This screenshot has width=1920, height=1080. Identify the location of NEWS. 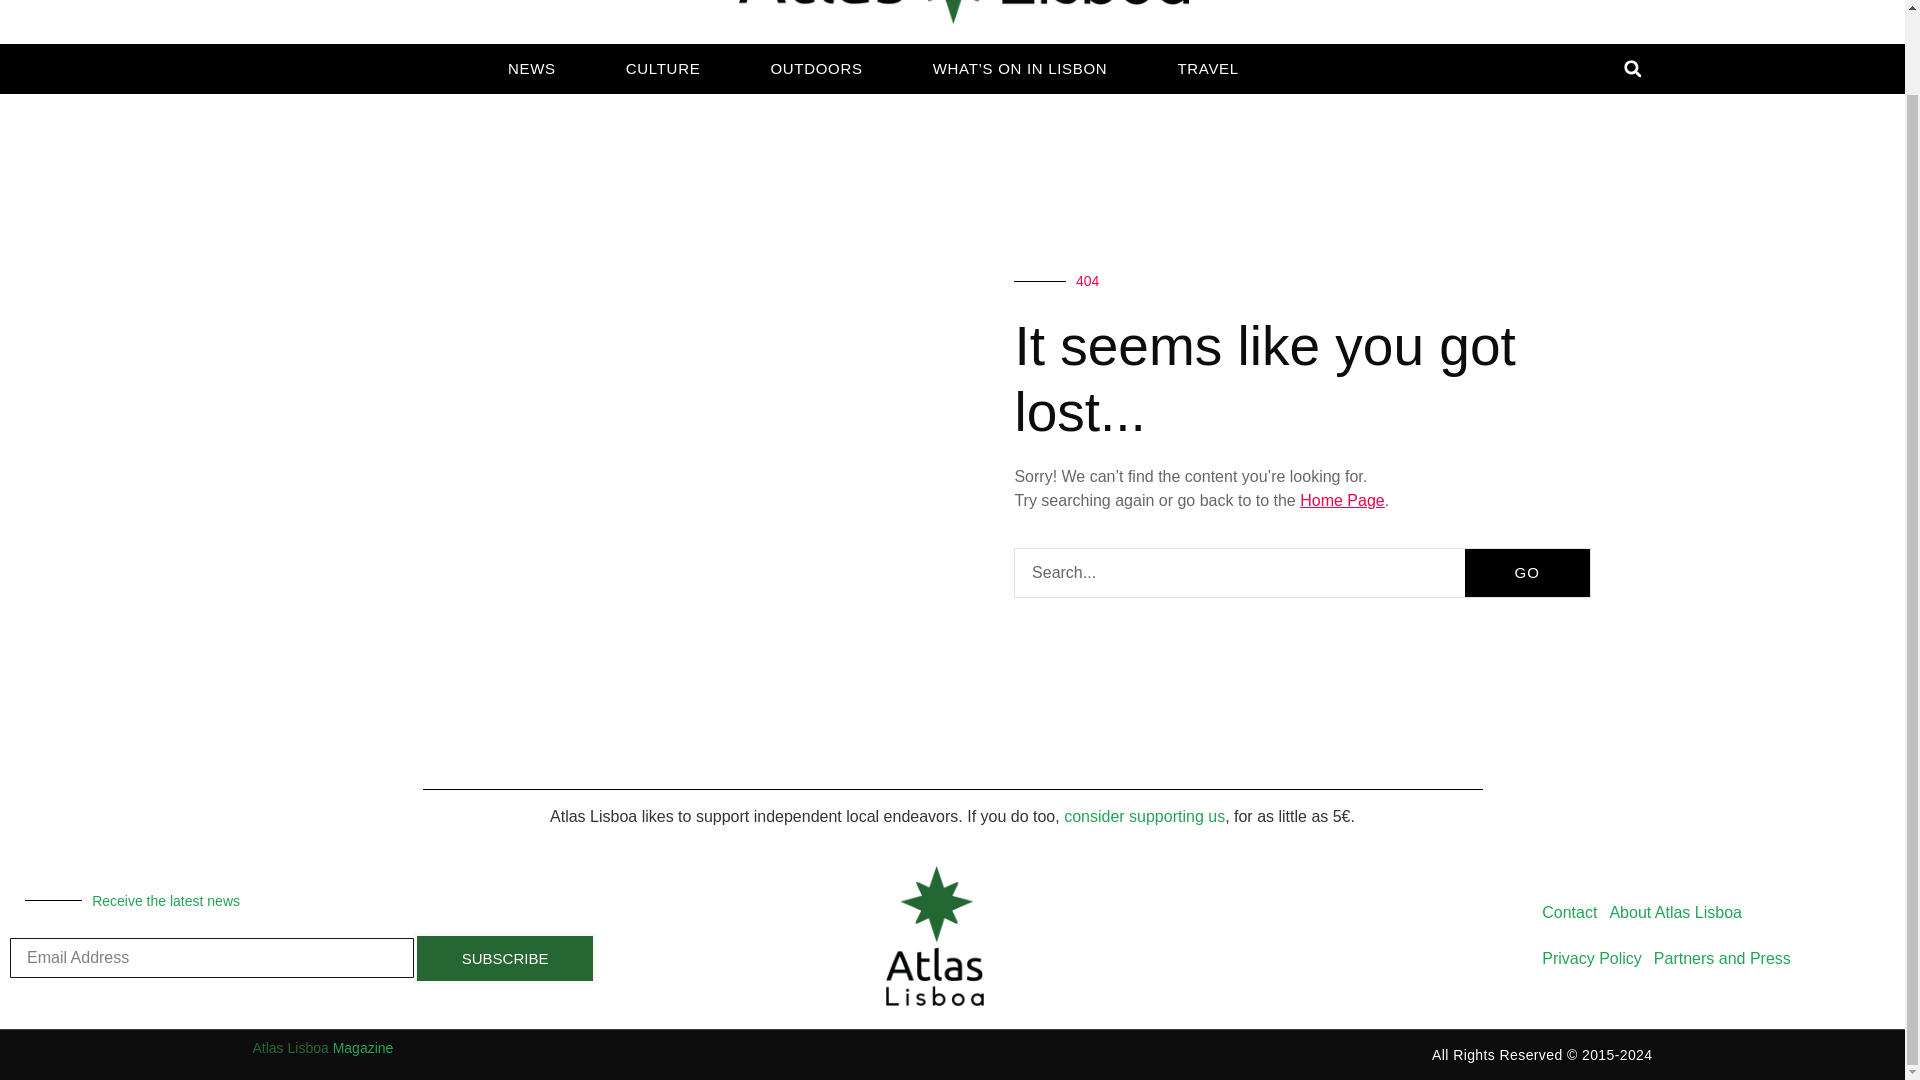
(532, 68).